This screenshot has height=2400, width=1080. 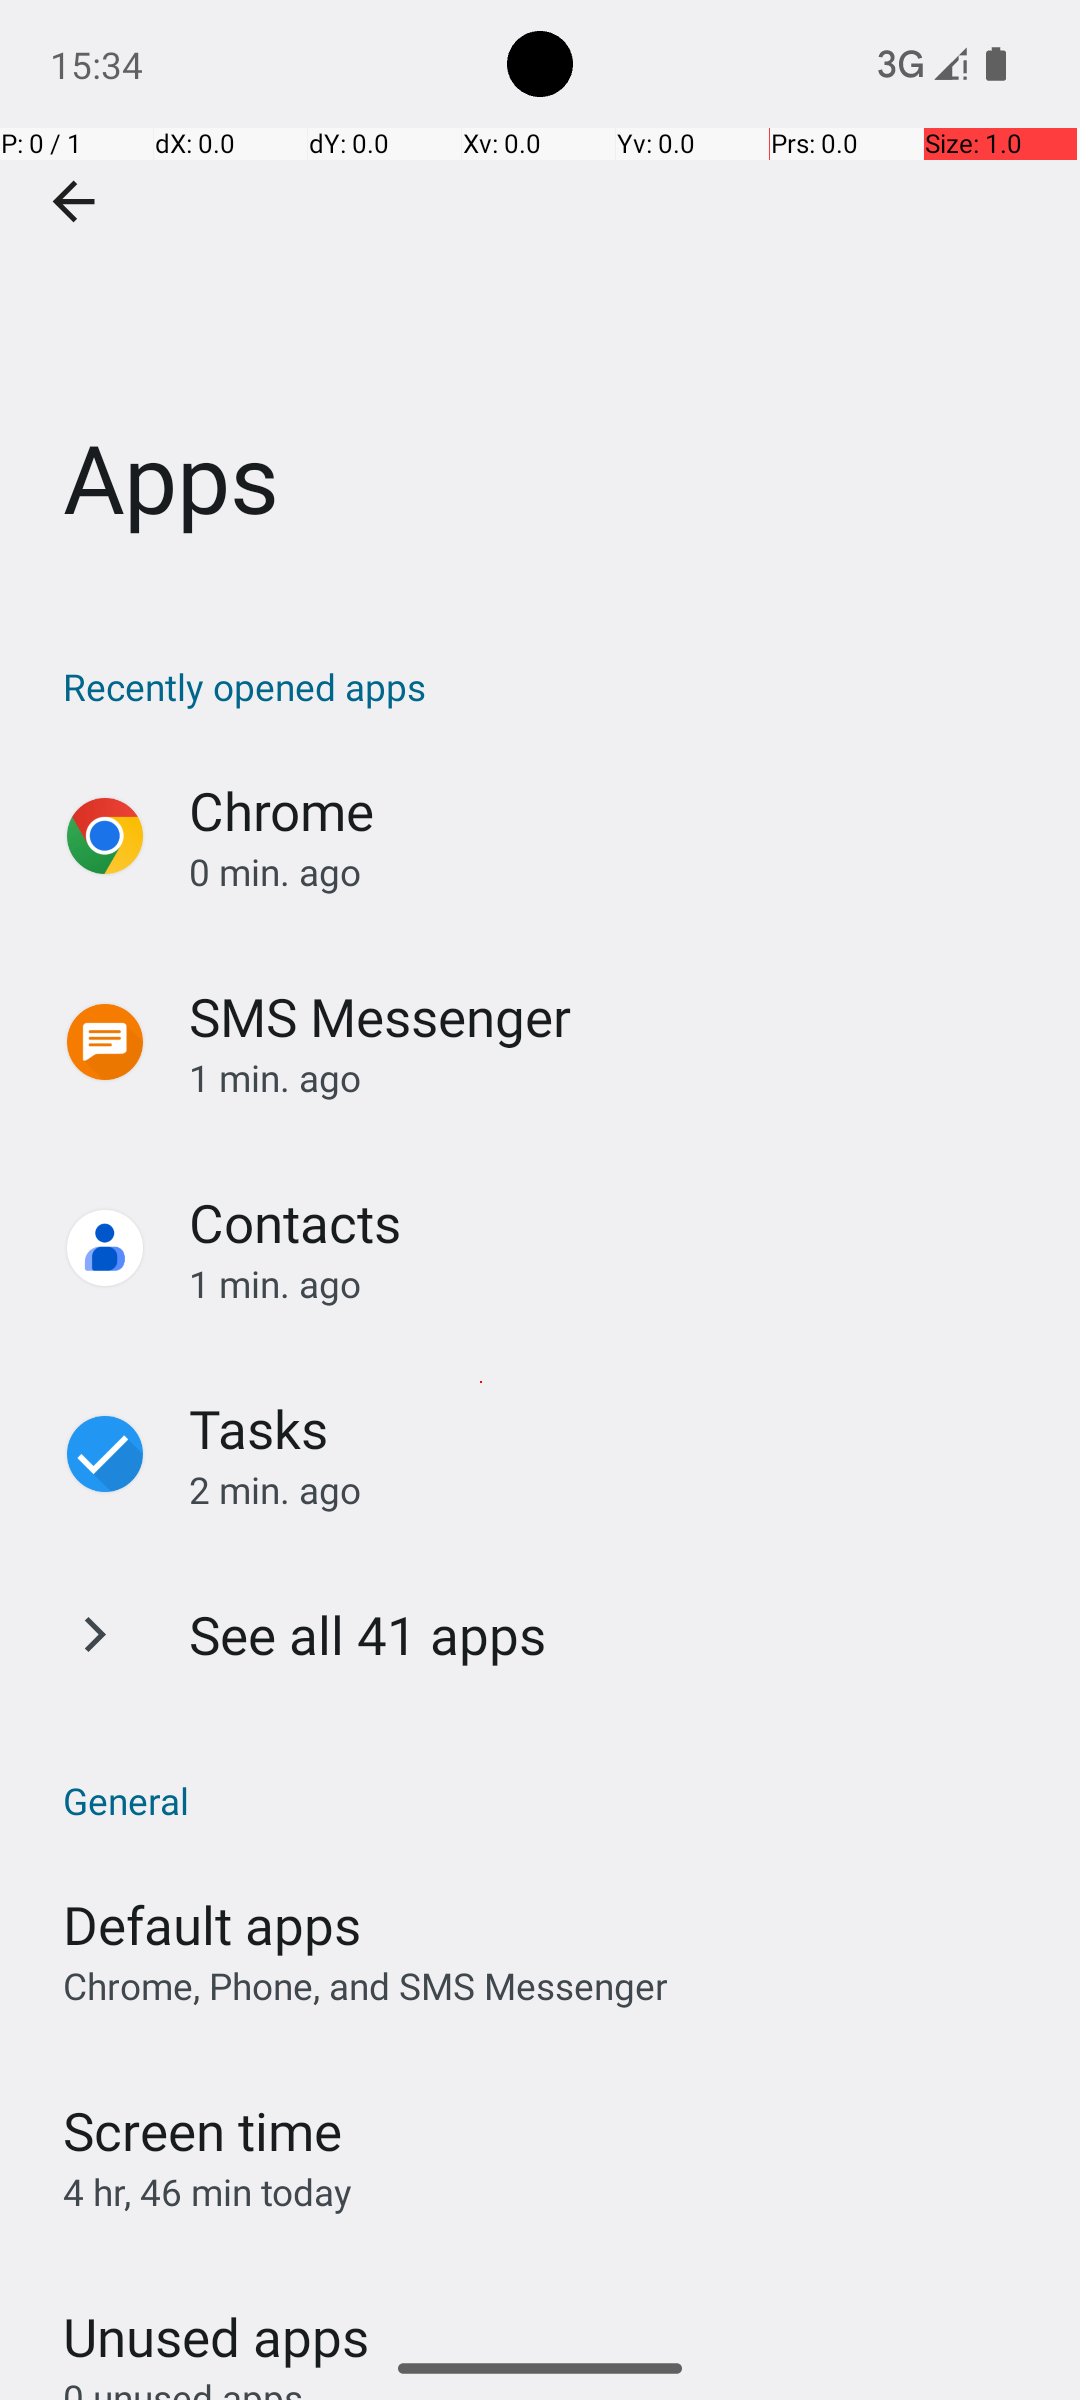 What do you see at coordinates (614, 872) in the screenshot?
I see `0 min. ago` at bounding box center [614, 872].